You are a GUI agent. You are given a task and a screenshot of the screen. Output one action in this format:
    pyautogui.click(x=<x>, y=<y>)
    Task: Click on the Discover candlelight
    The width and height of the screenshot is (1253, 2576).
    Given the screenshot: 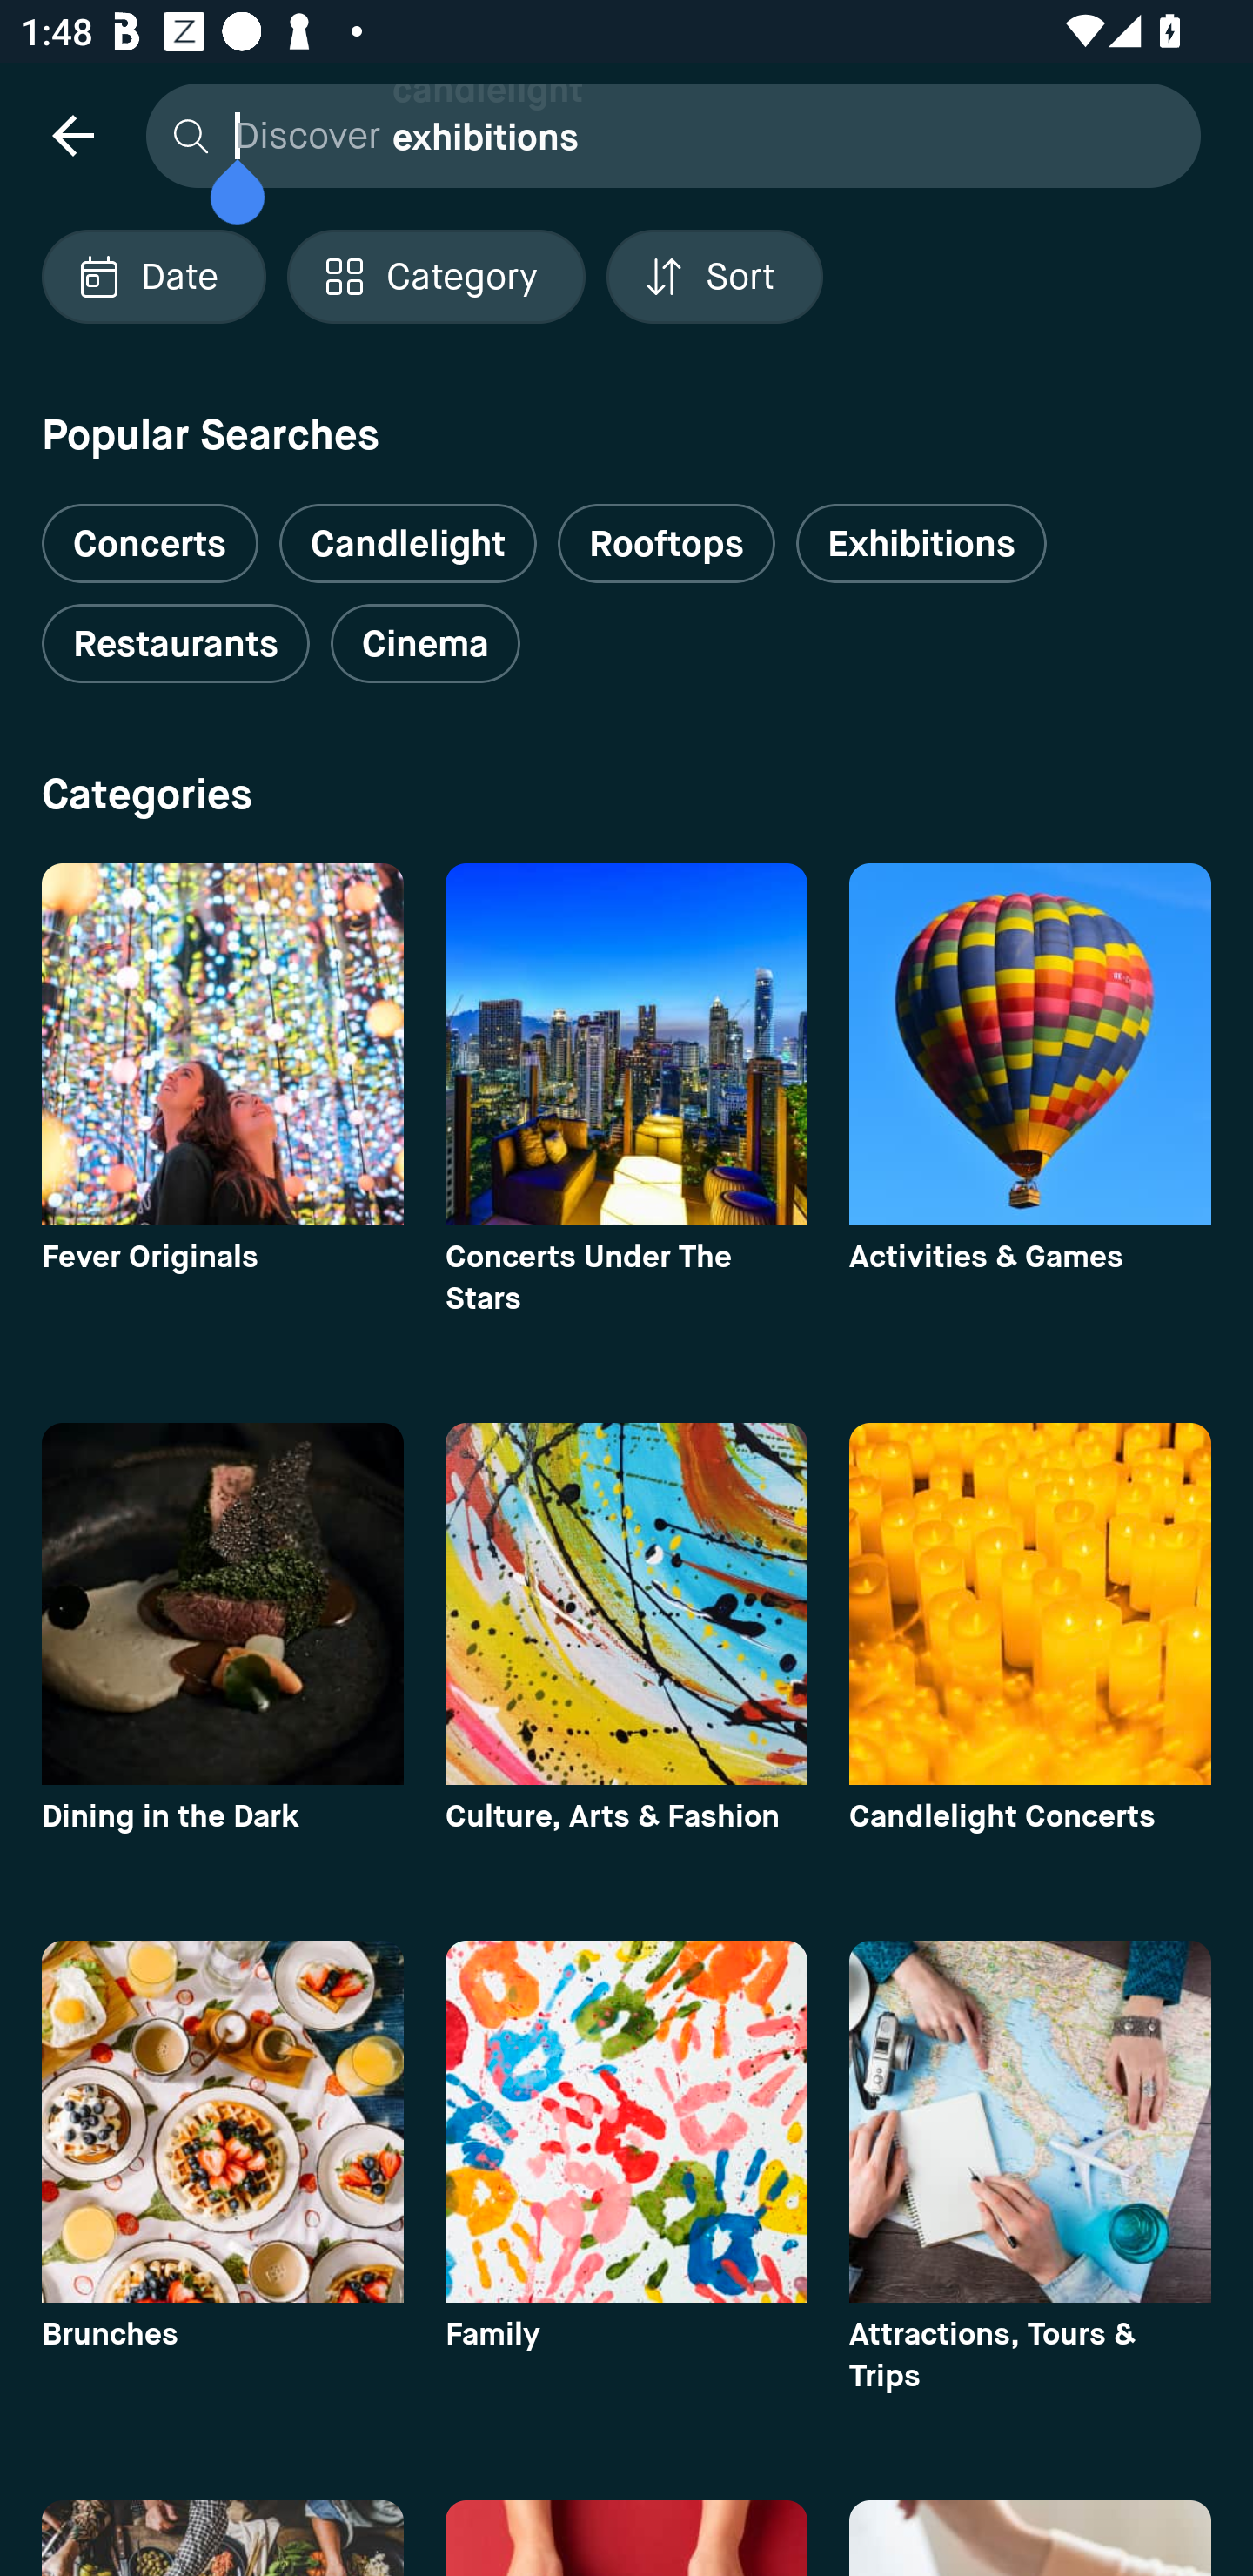 What is the action you would take?
    pyautogui.click(x=666, y=134)
    